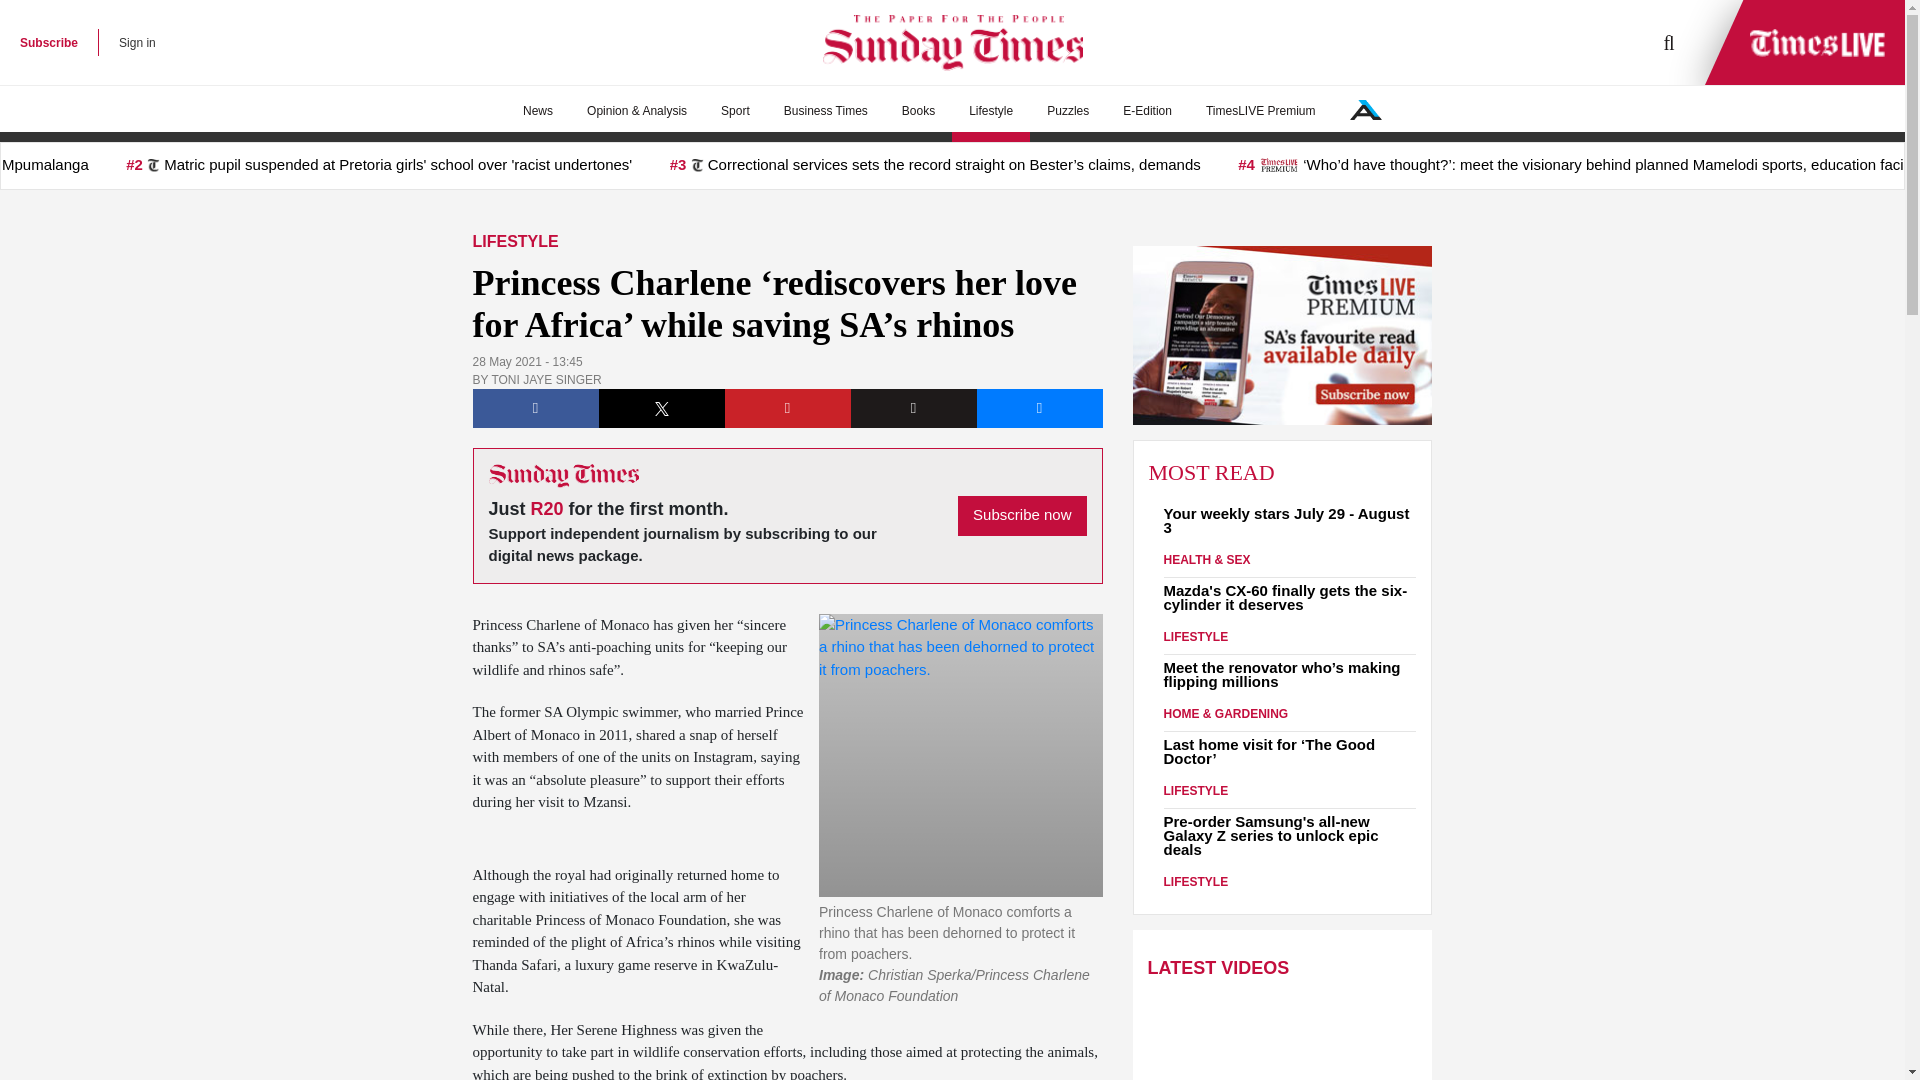  What do you see at coordinates (1067, 111) in the screenshot?
I see `Puzzles` at bounding box center [1067, 111].